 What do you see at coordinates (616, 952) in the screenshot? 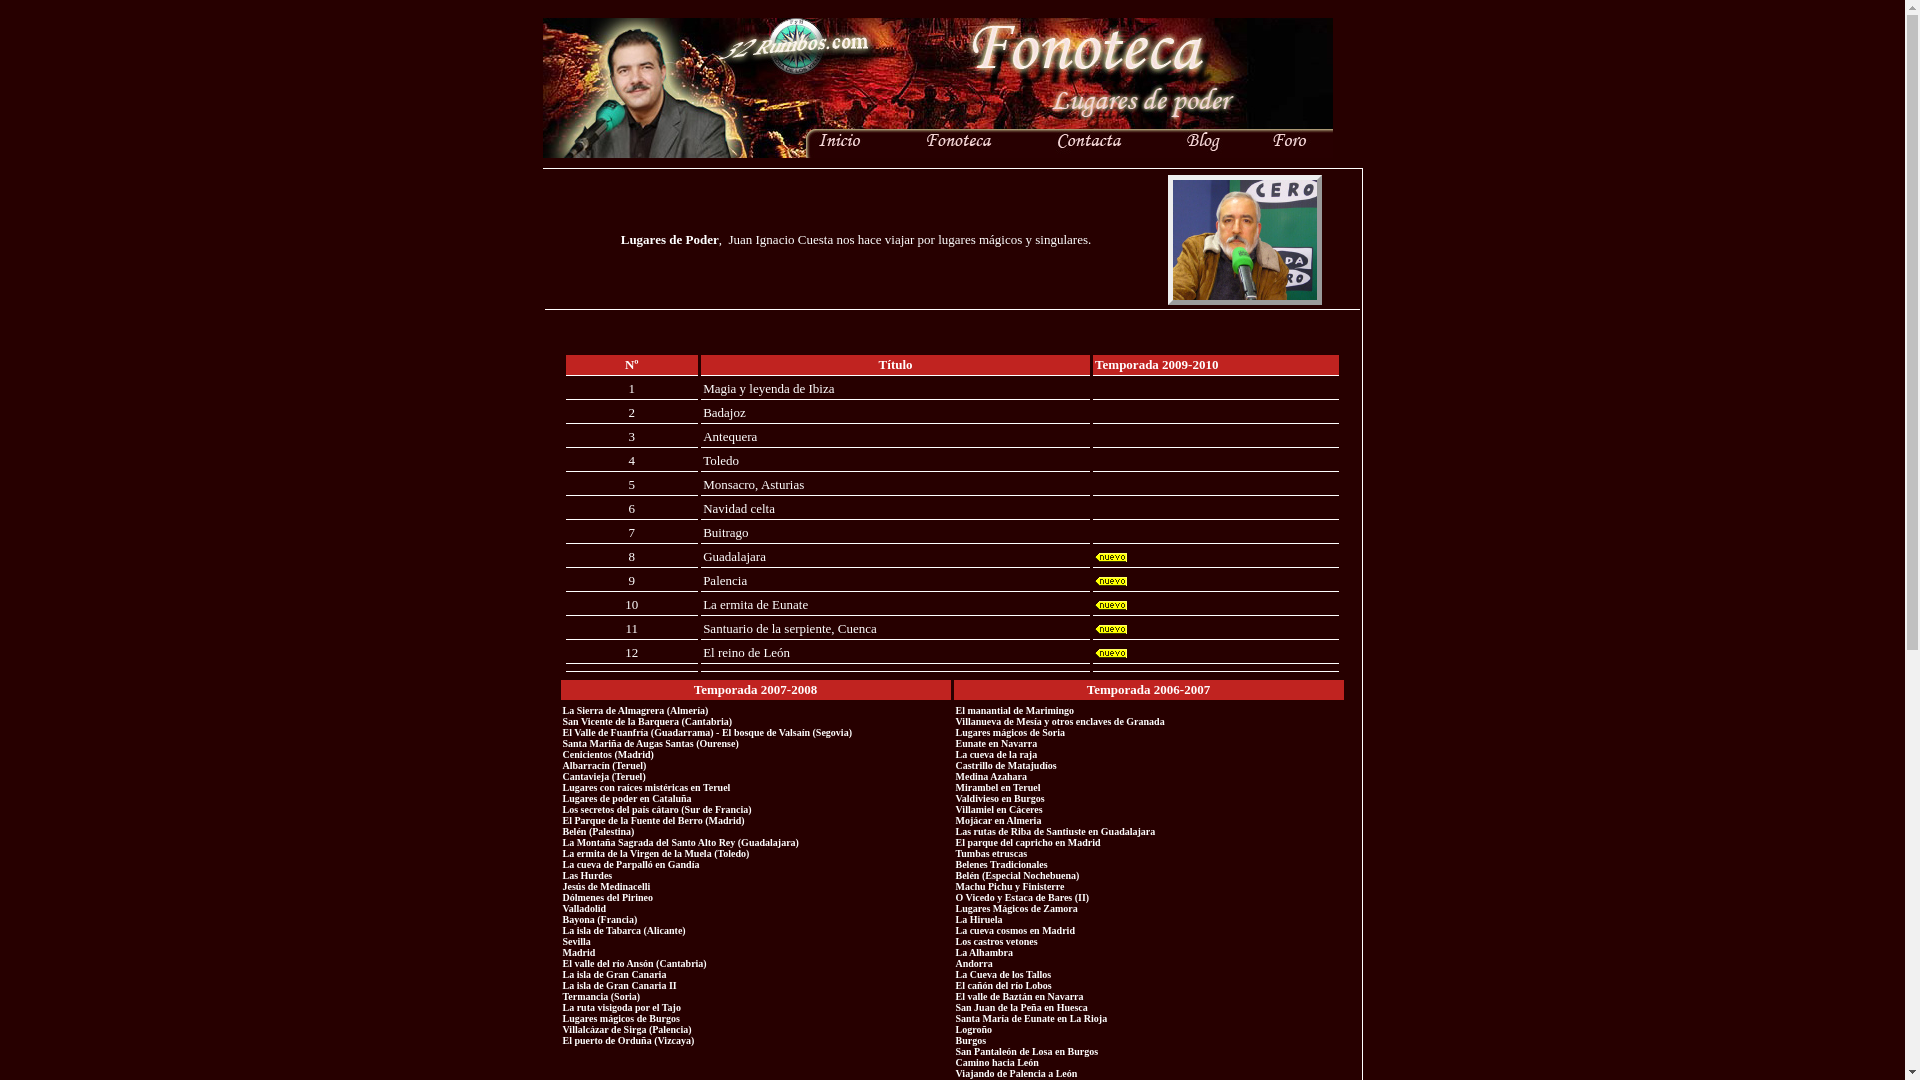
I see `  ` at bounding box center [616, 952].